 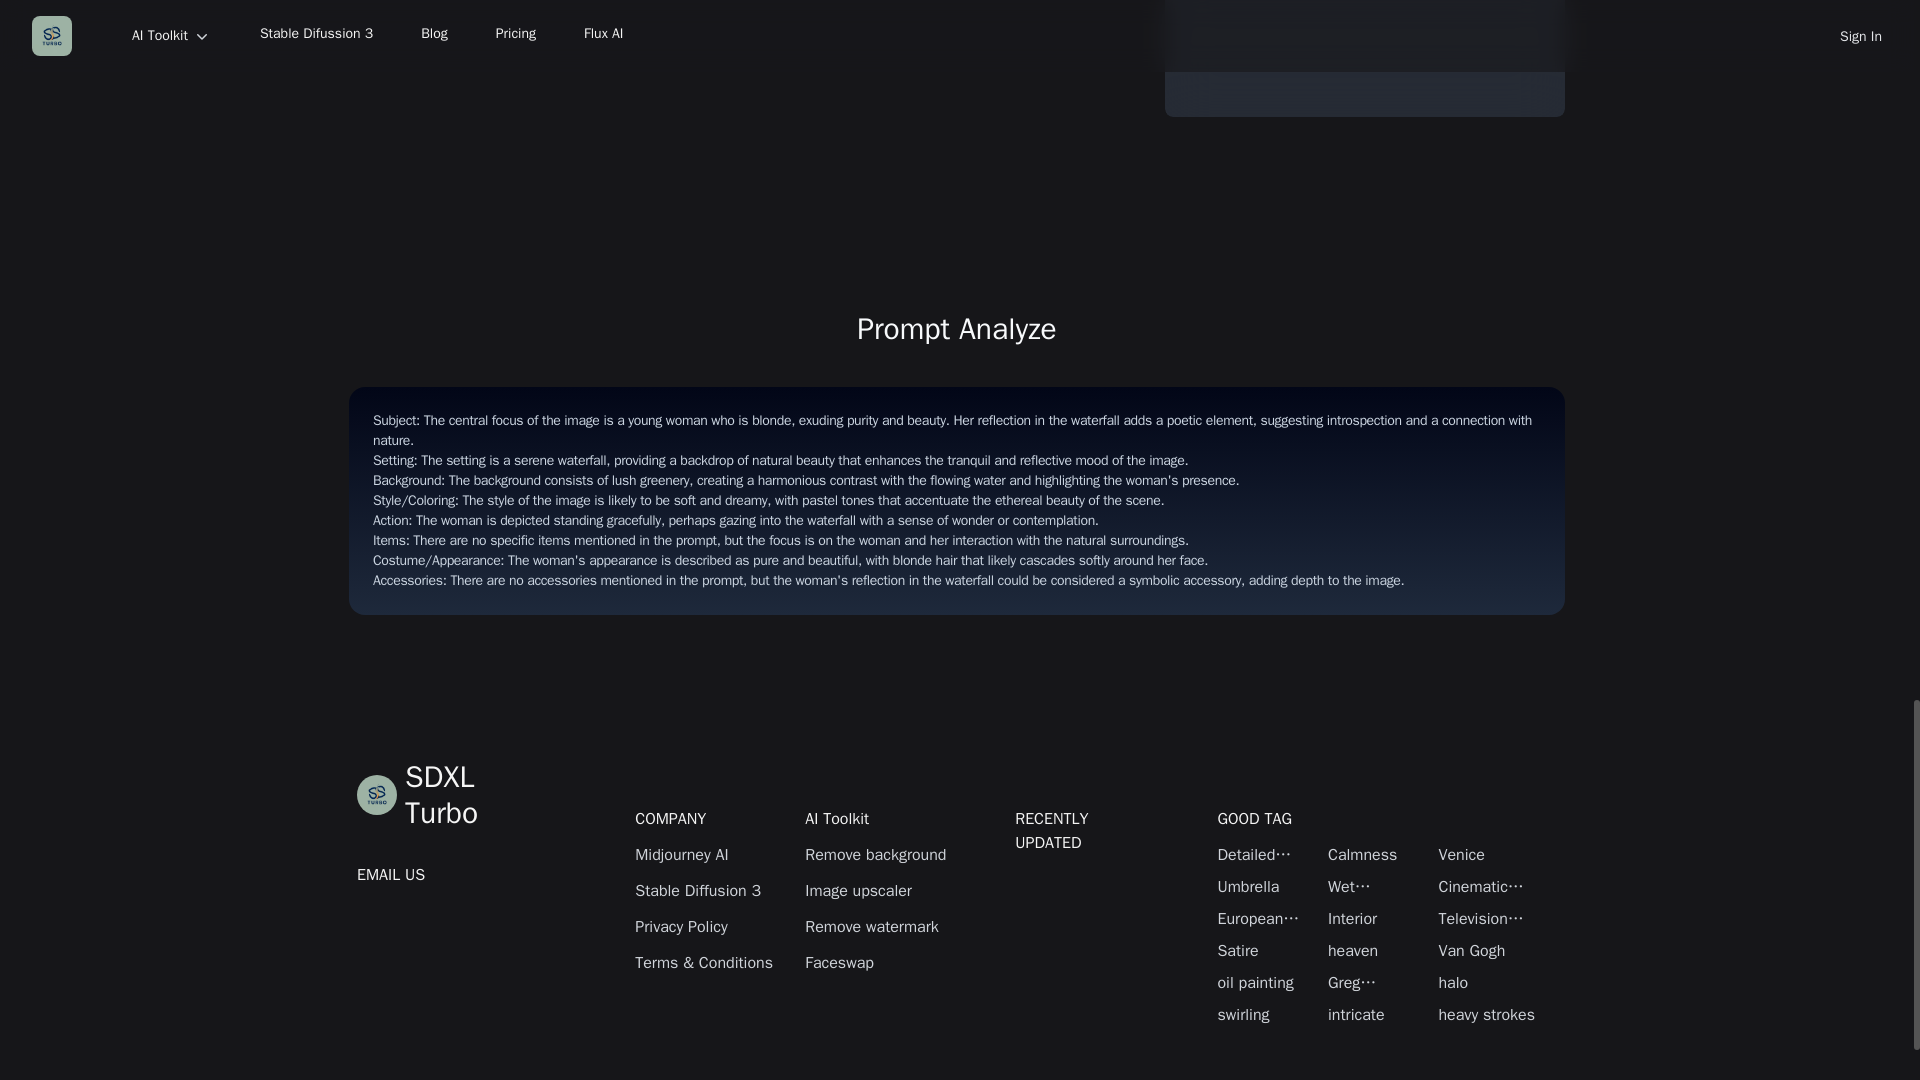 I want to click on Privacy Policy, so click(x=710, y=926).